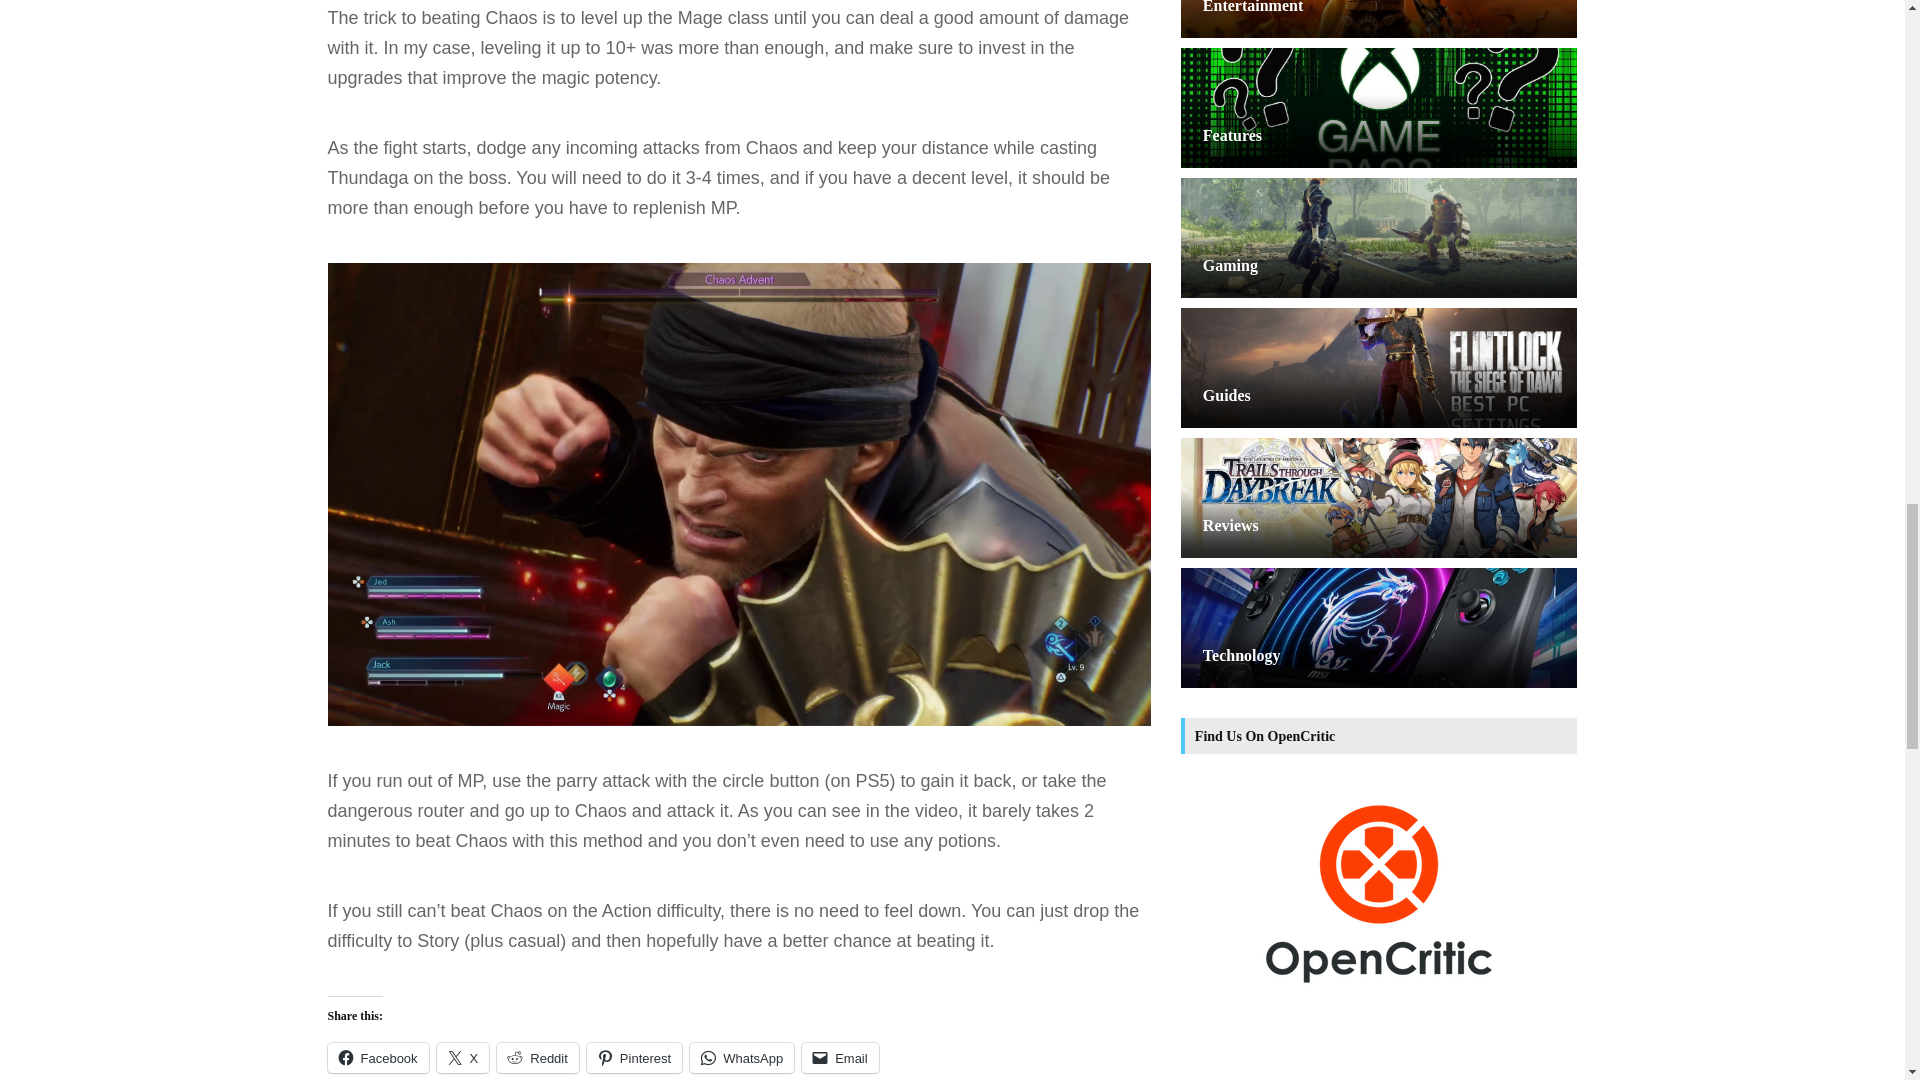 The width and height of the screenshot is (1920, 1080). What do you see at coordinates (840, 1057) in the screenshot?
I see `Click to email a link to a friend` at bounding box center [840, 1057].